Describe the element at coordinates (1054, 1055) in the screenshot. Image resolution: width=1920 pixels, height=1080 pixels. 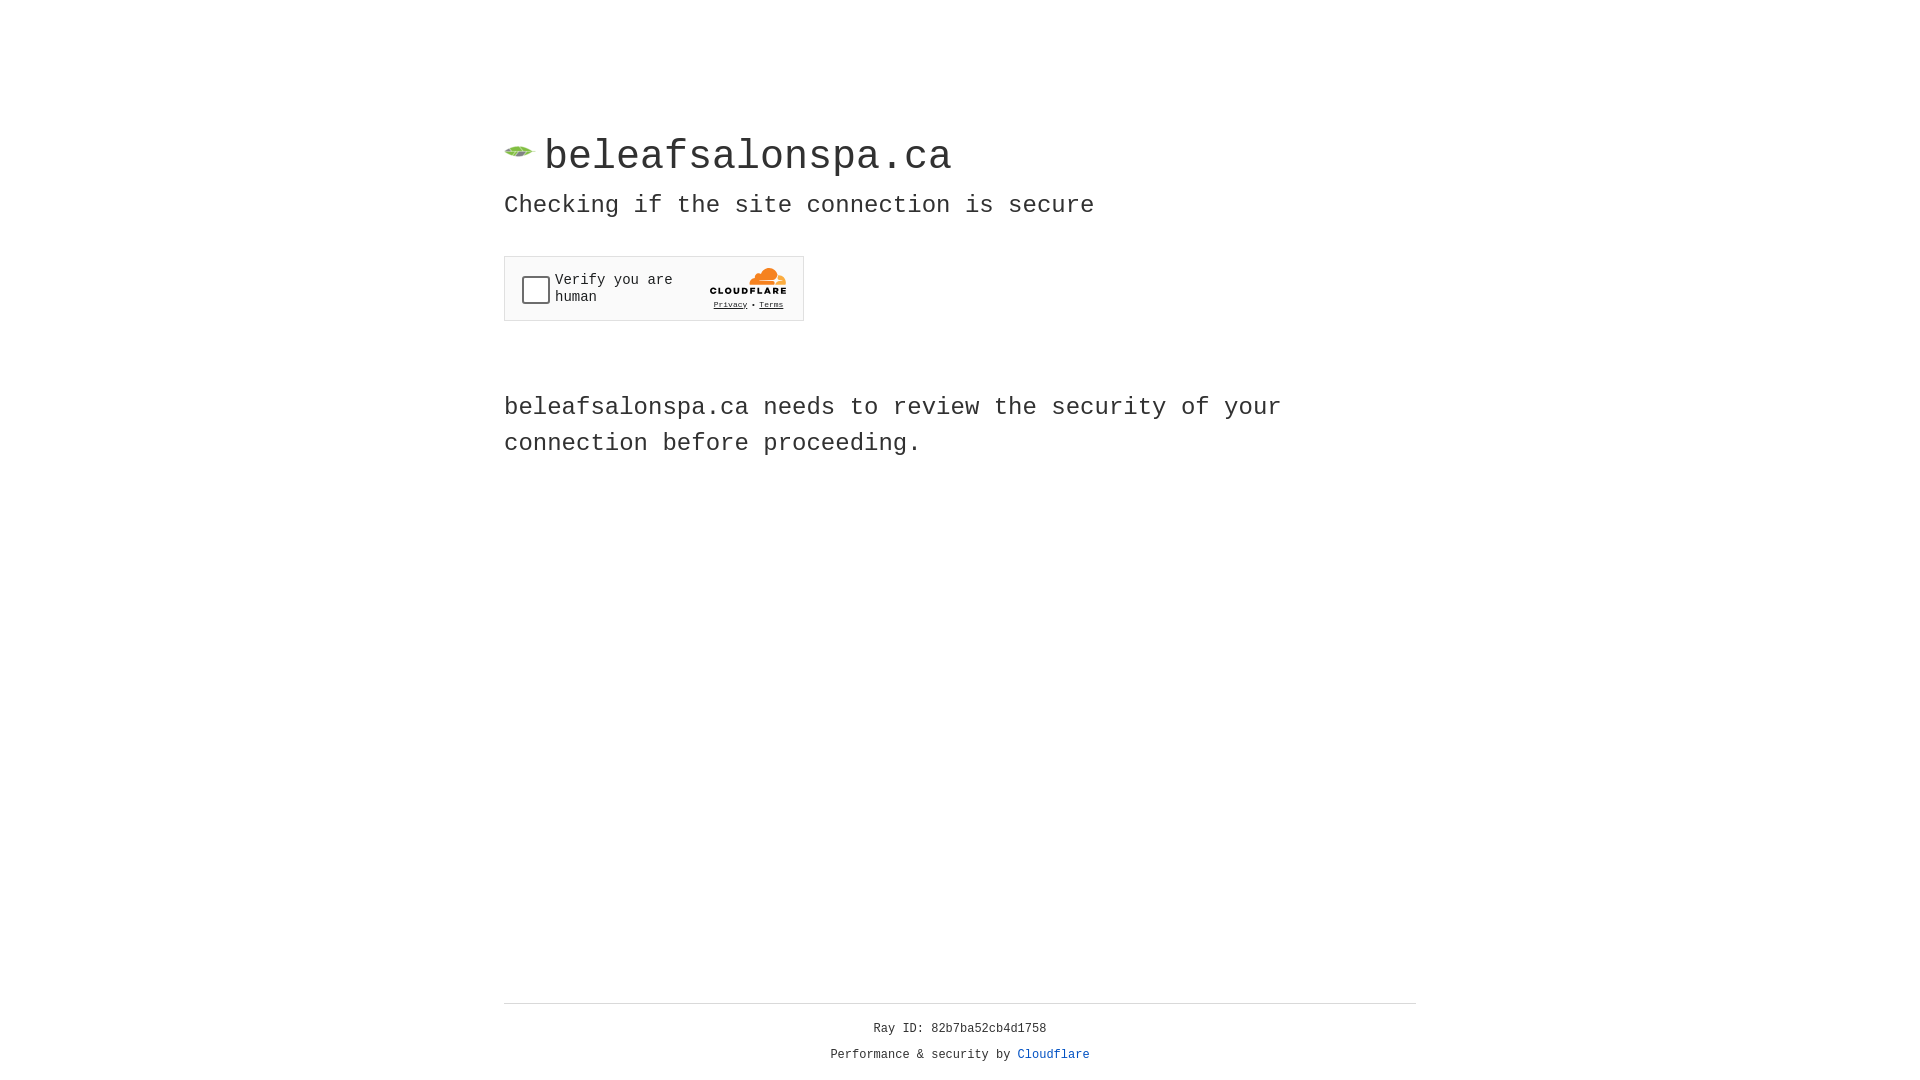
I see `Cloudflare` at that location.